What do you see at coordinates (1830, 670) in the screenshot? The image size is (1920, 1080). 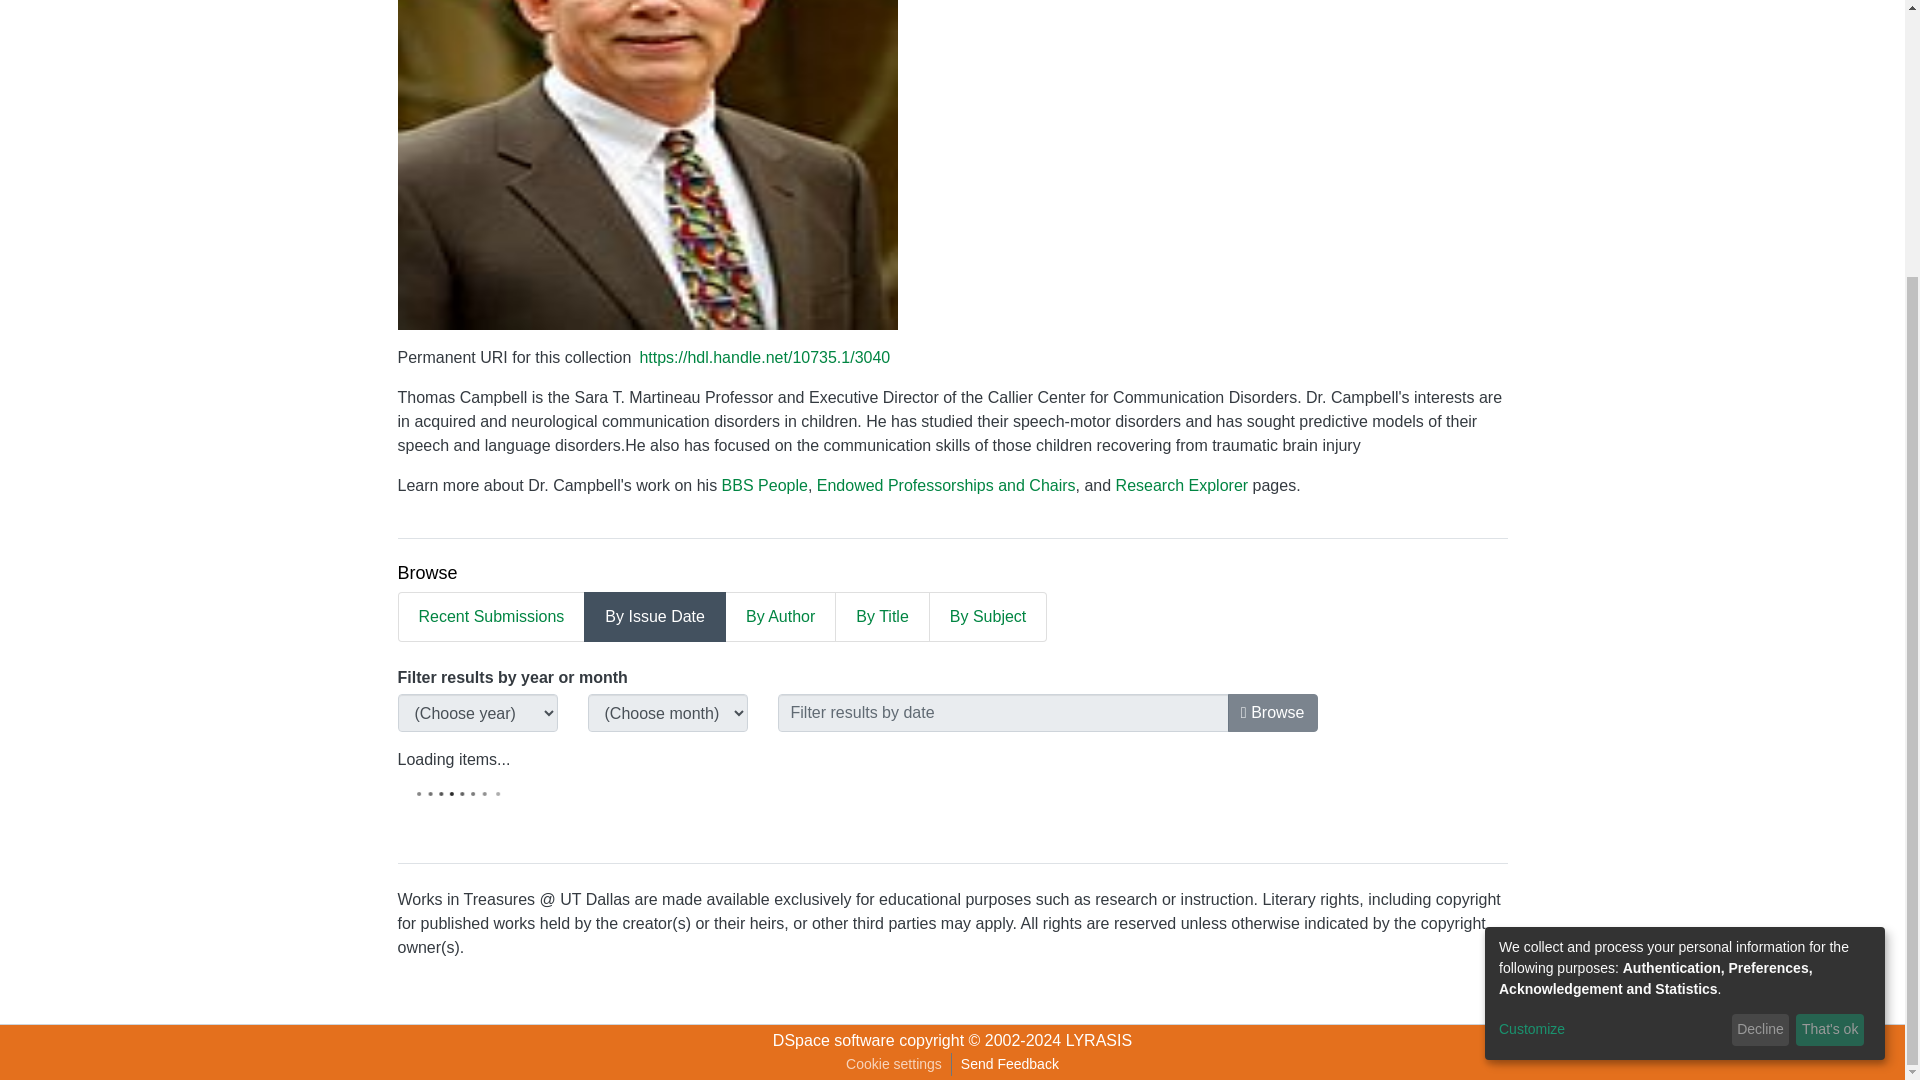 I see `That's ok` at bounding box center [1830, 670].